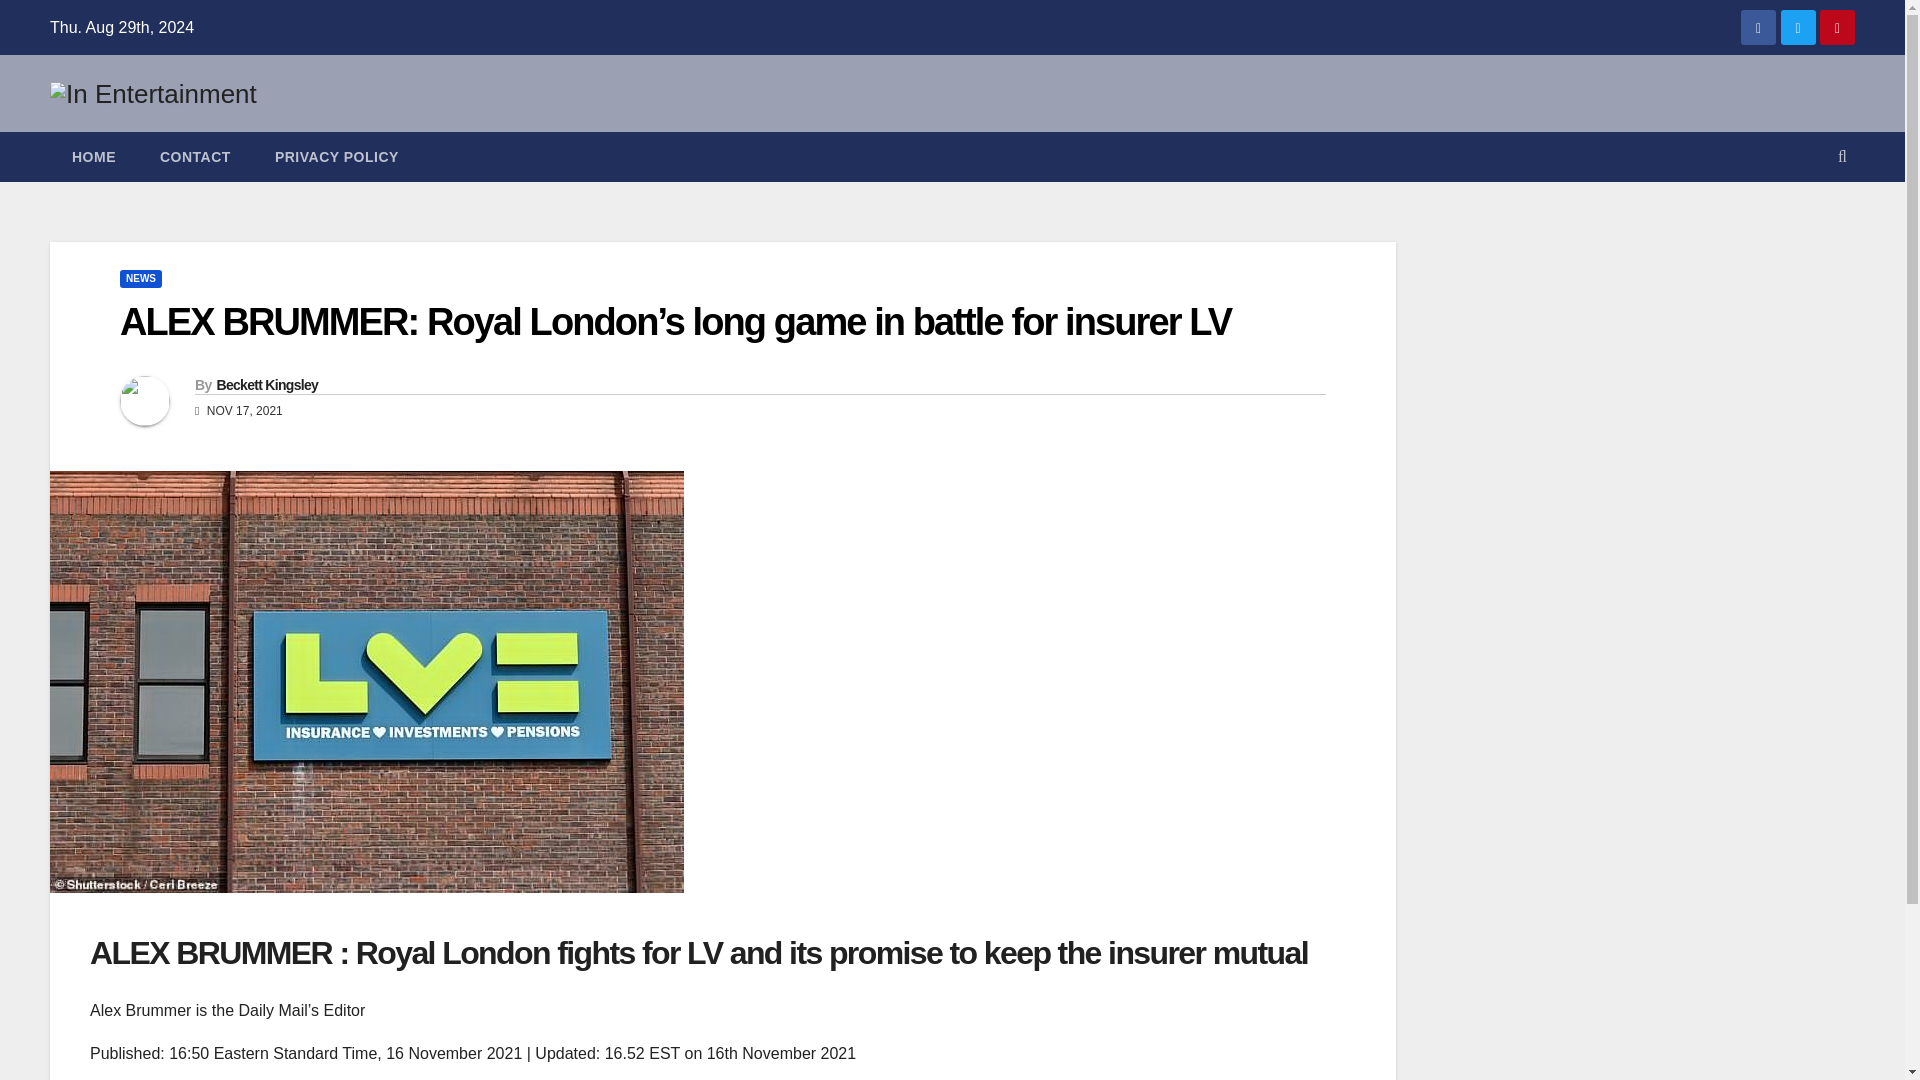  I want to click on HOME, so click(94, 156).